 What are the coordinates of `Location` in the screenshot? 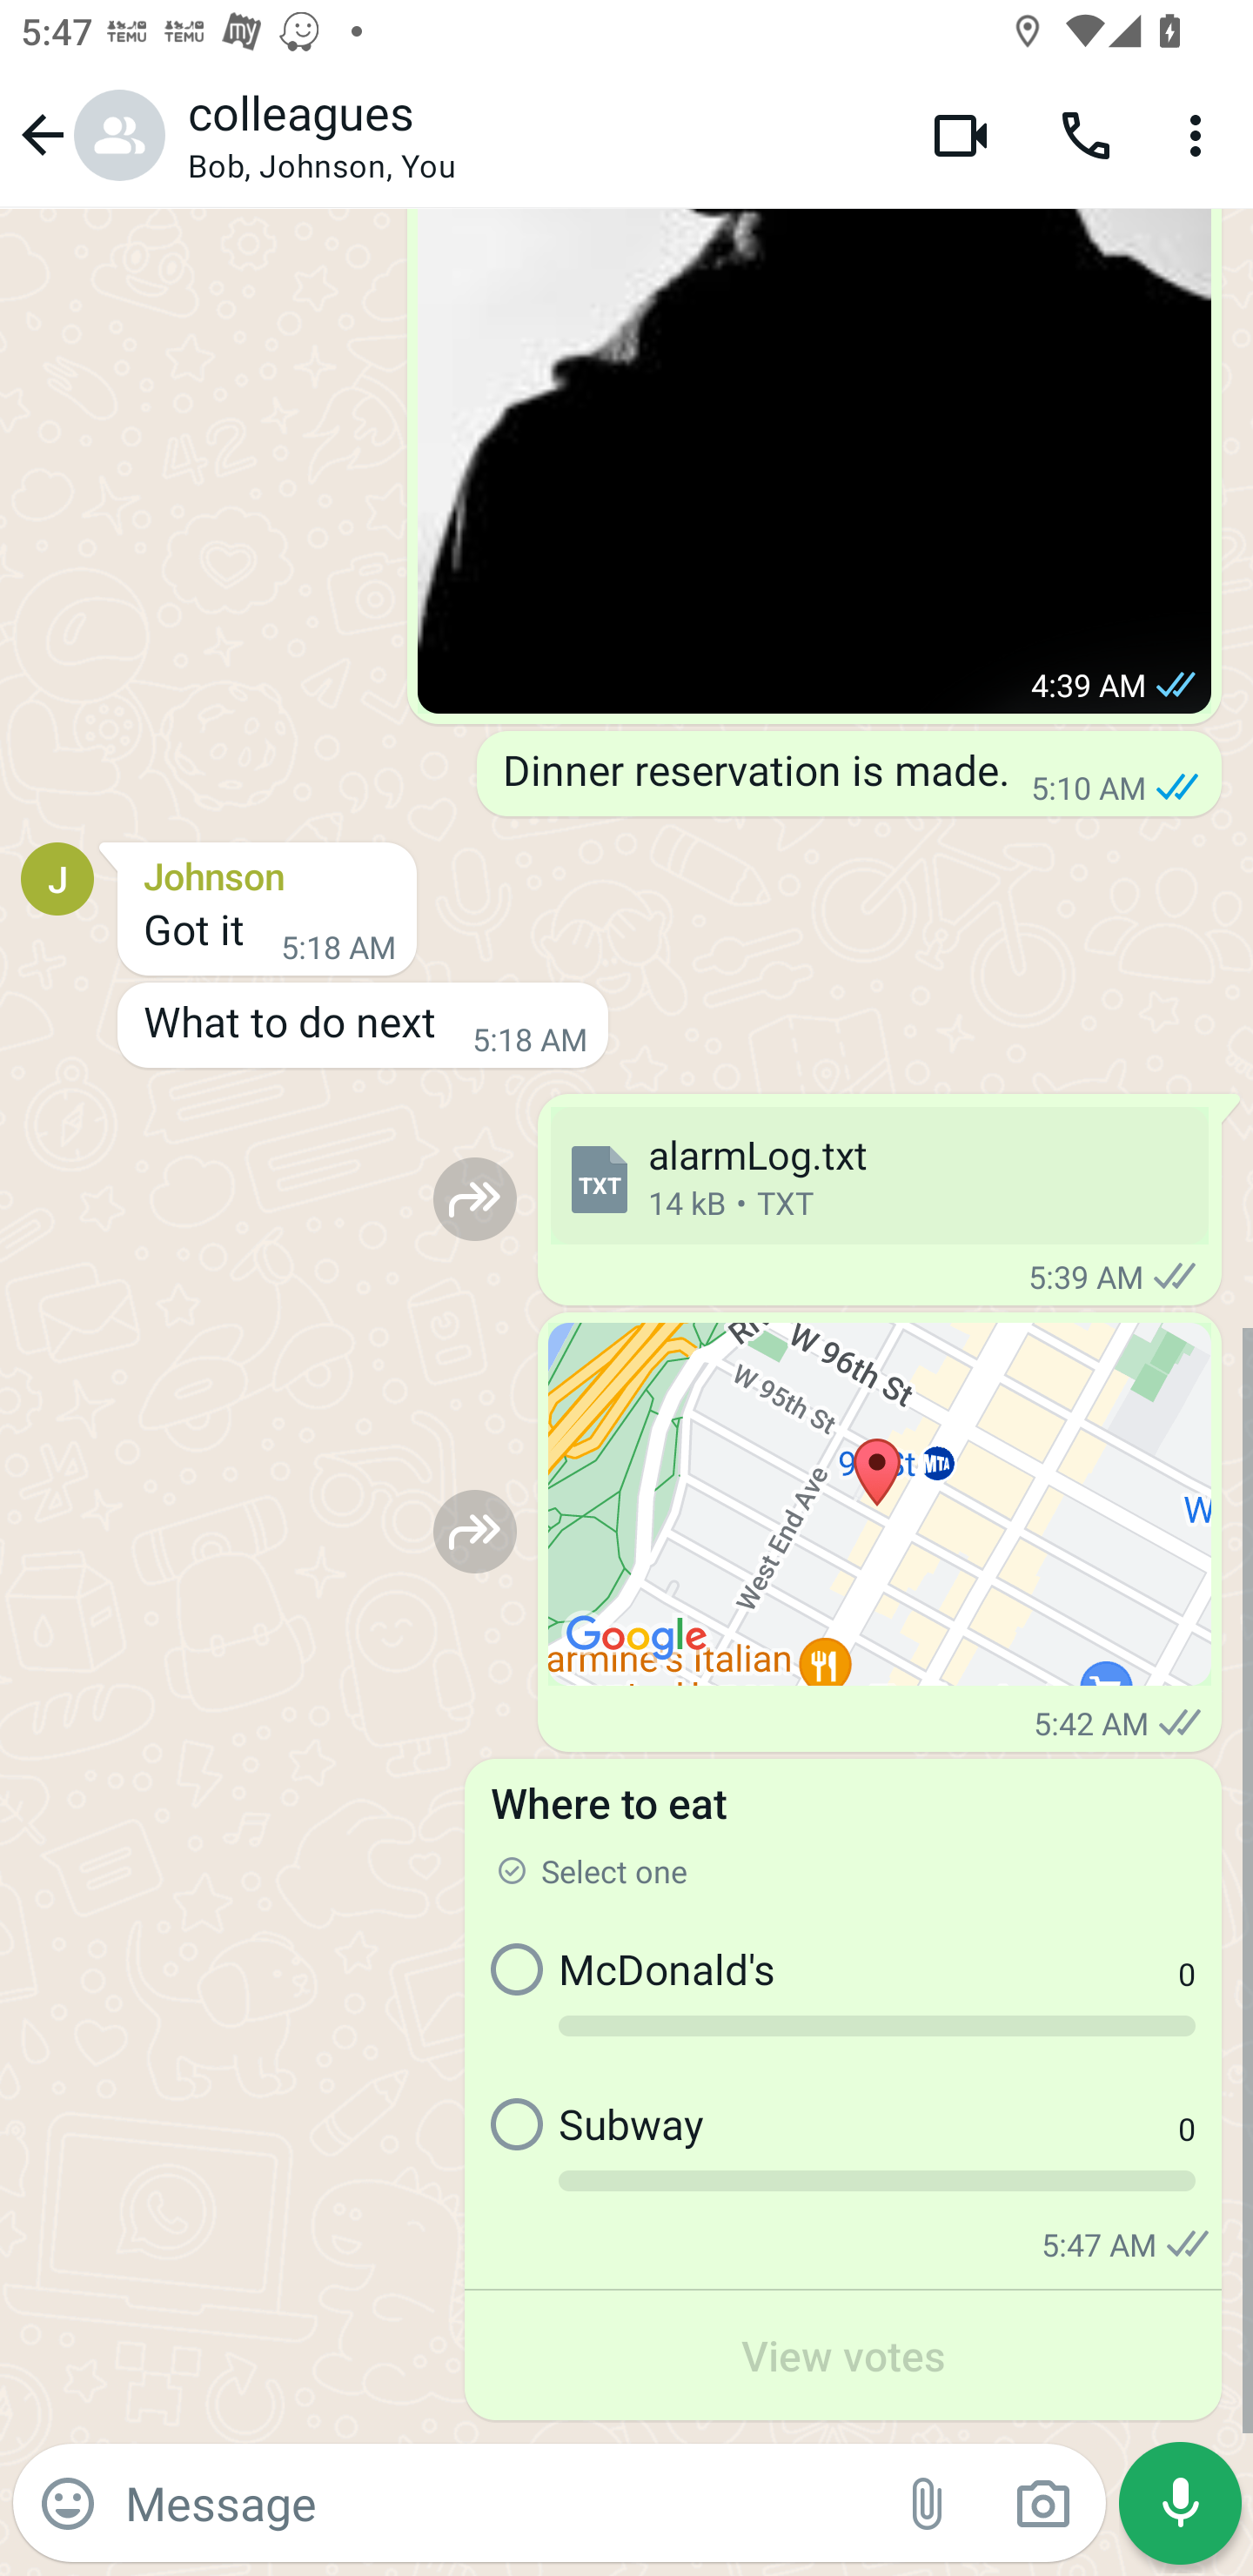 It's located at (880, 1504).